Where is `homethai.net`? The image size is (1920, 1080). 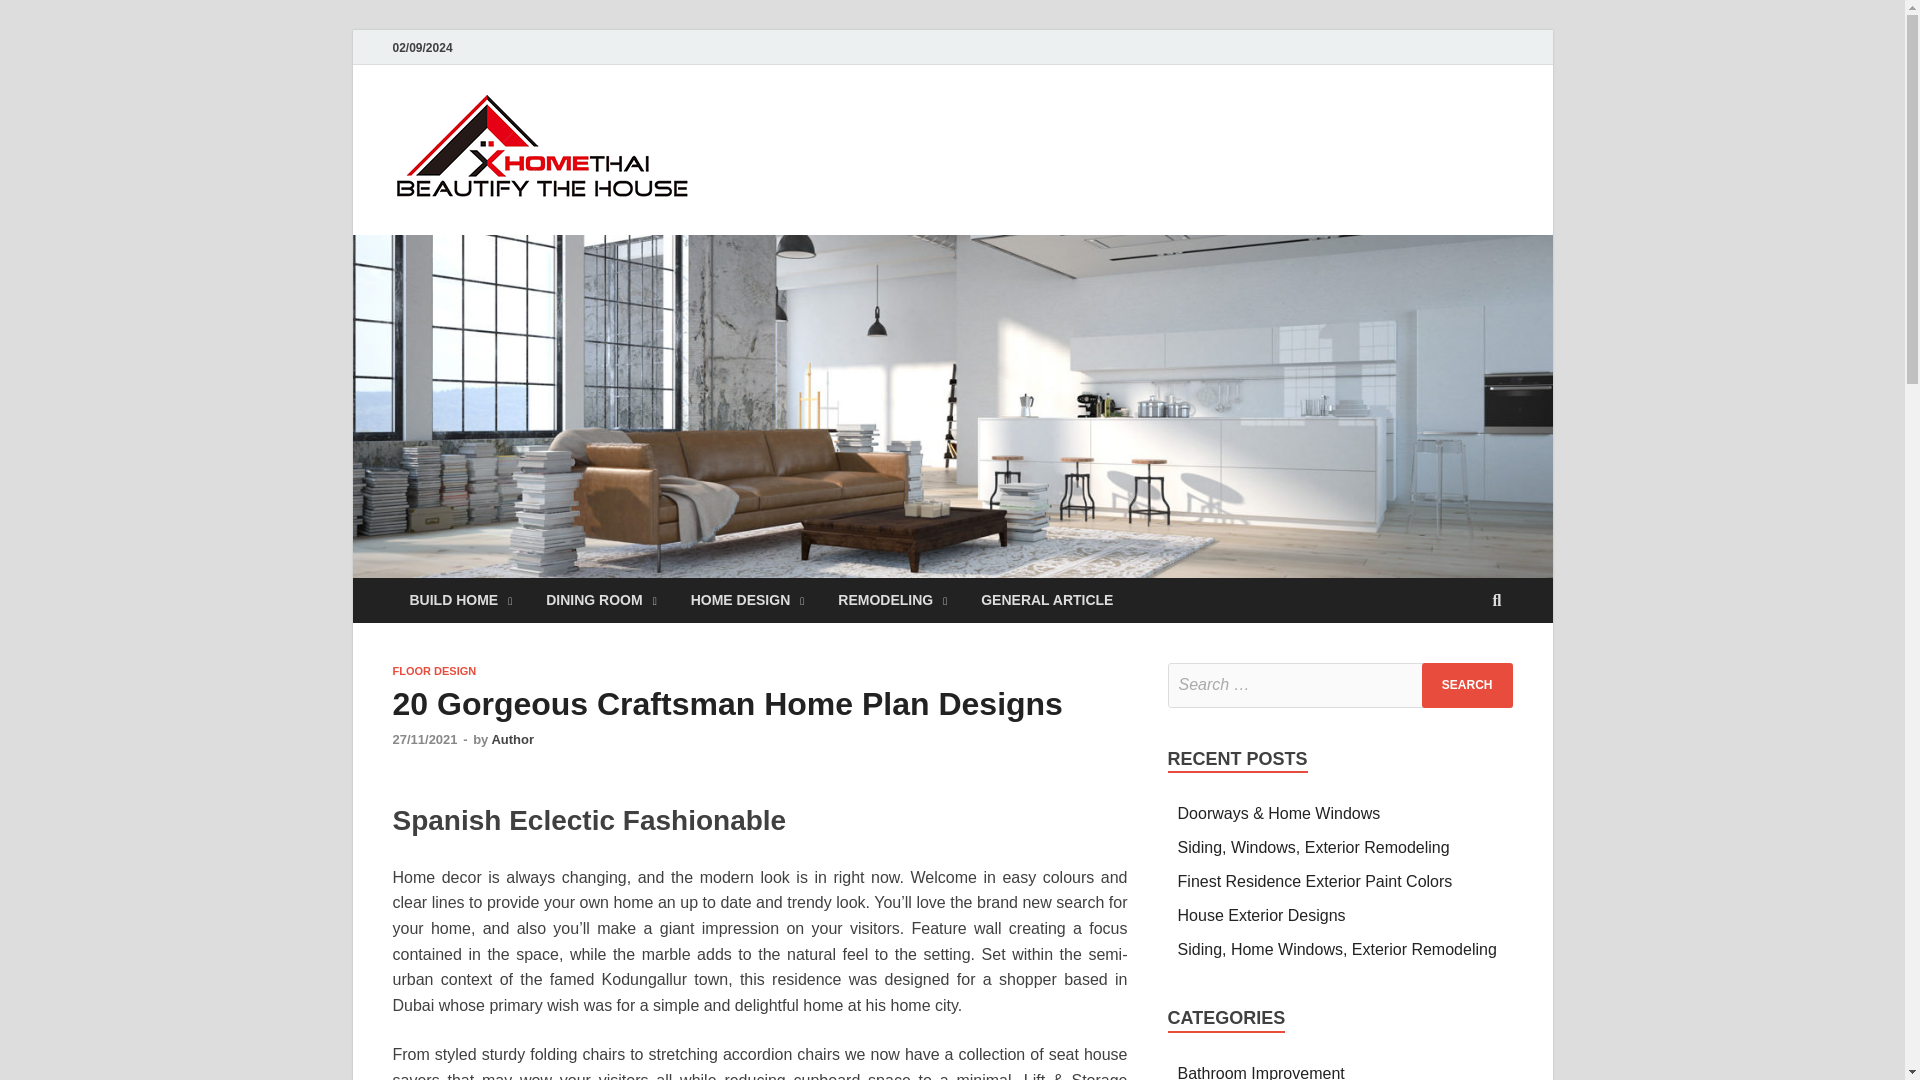
homethai.net is located at coordinates (820, 133).